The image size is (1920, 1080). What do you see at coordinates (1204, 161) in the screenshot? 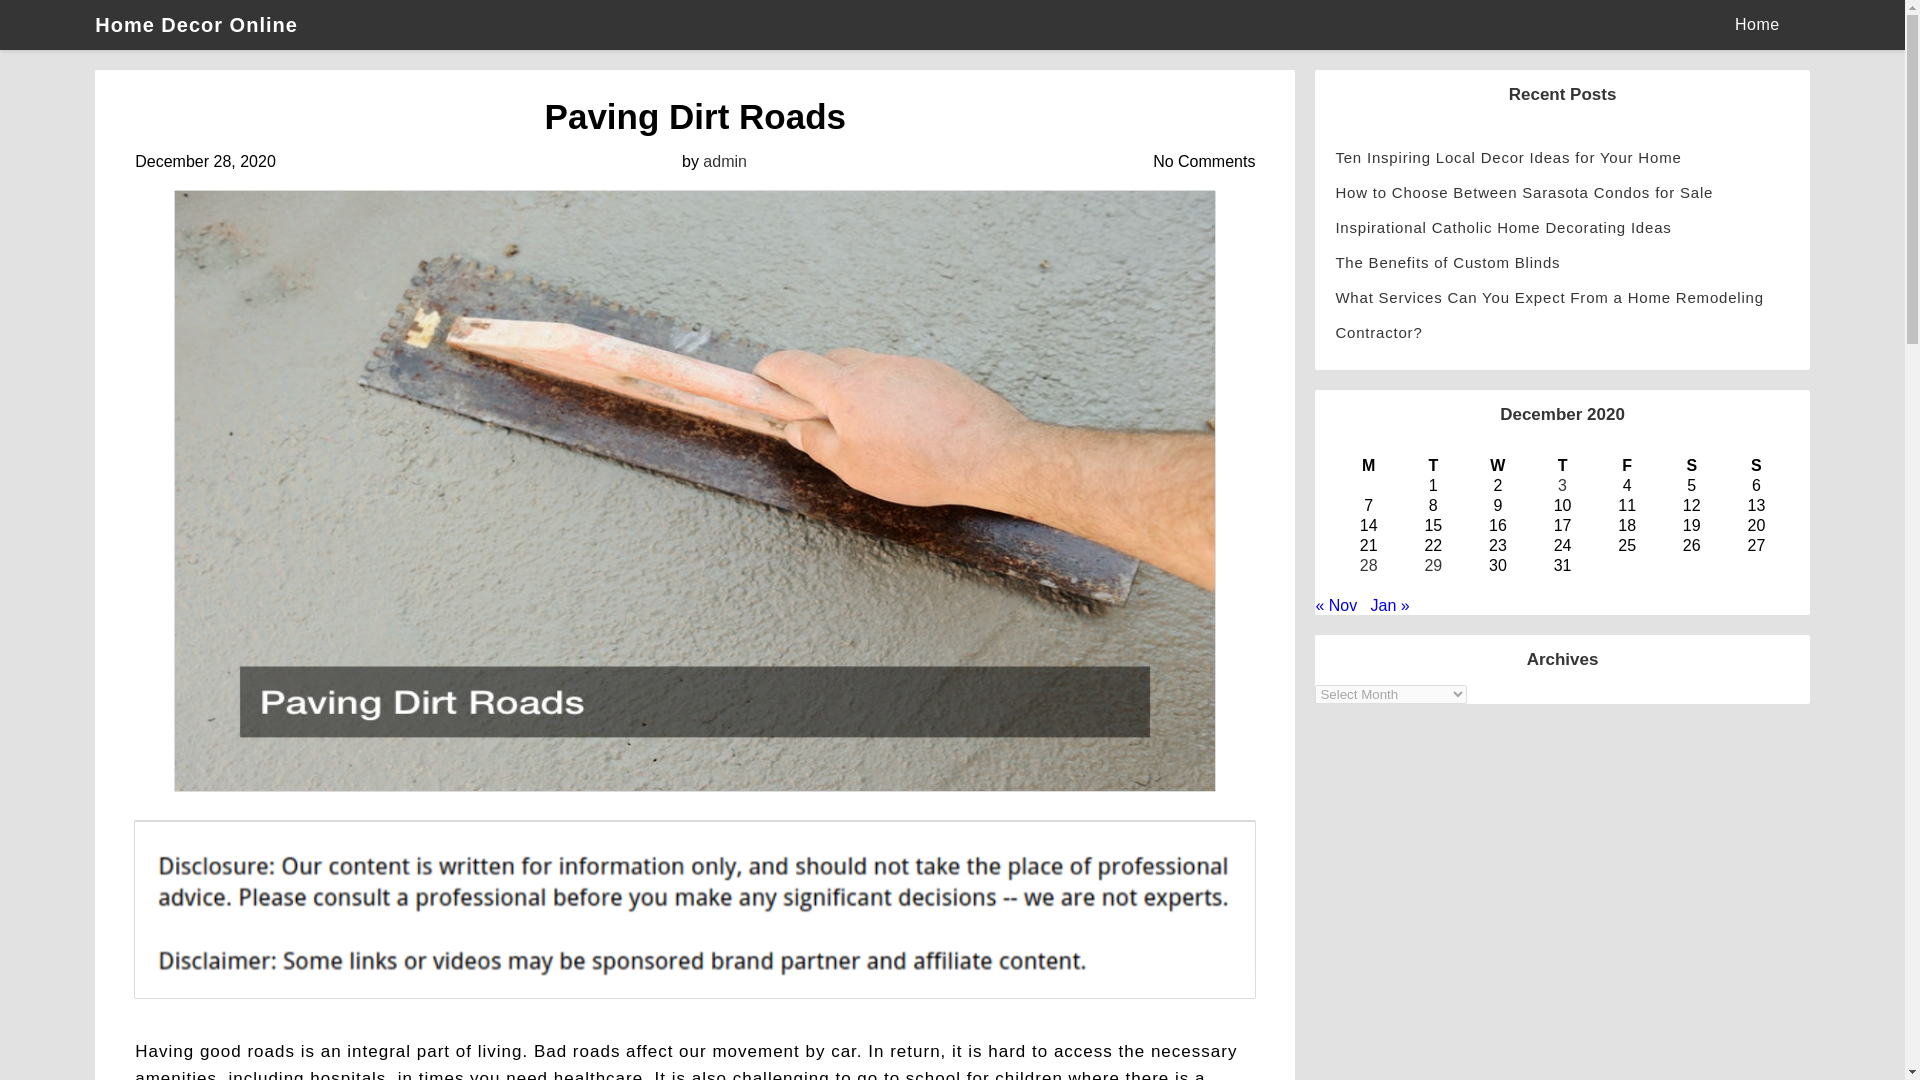
I see `No Comments` at bounding box center [1204, 161].